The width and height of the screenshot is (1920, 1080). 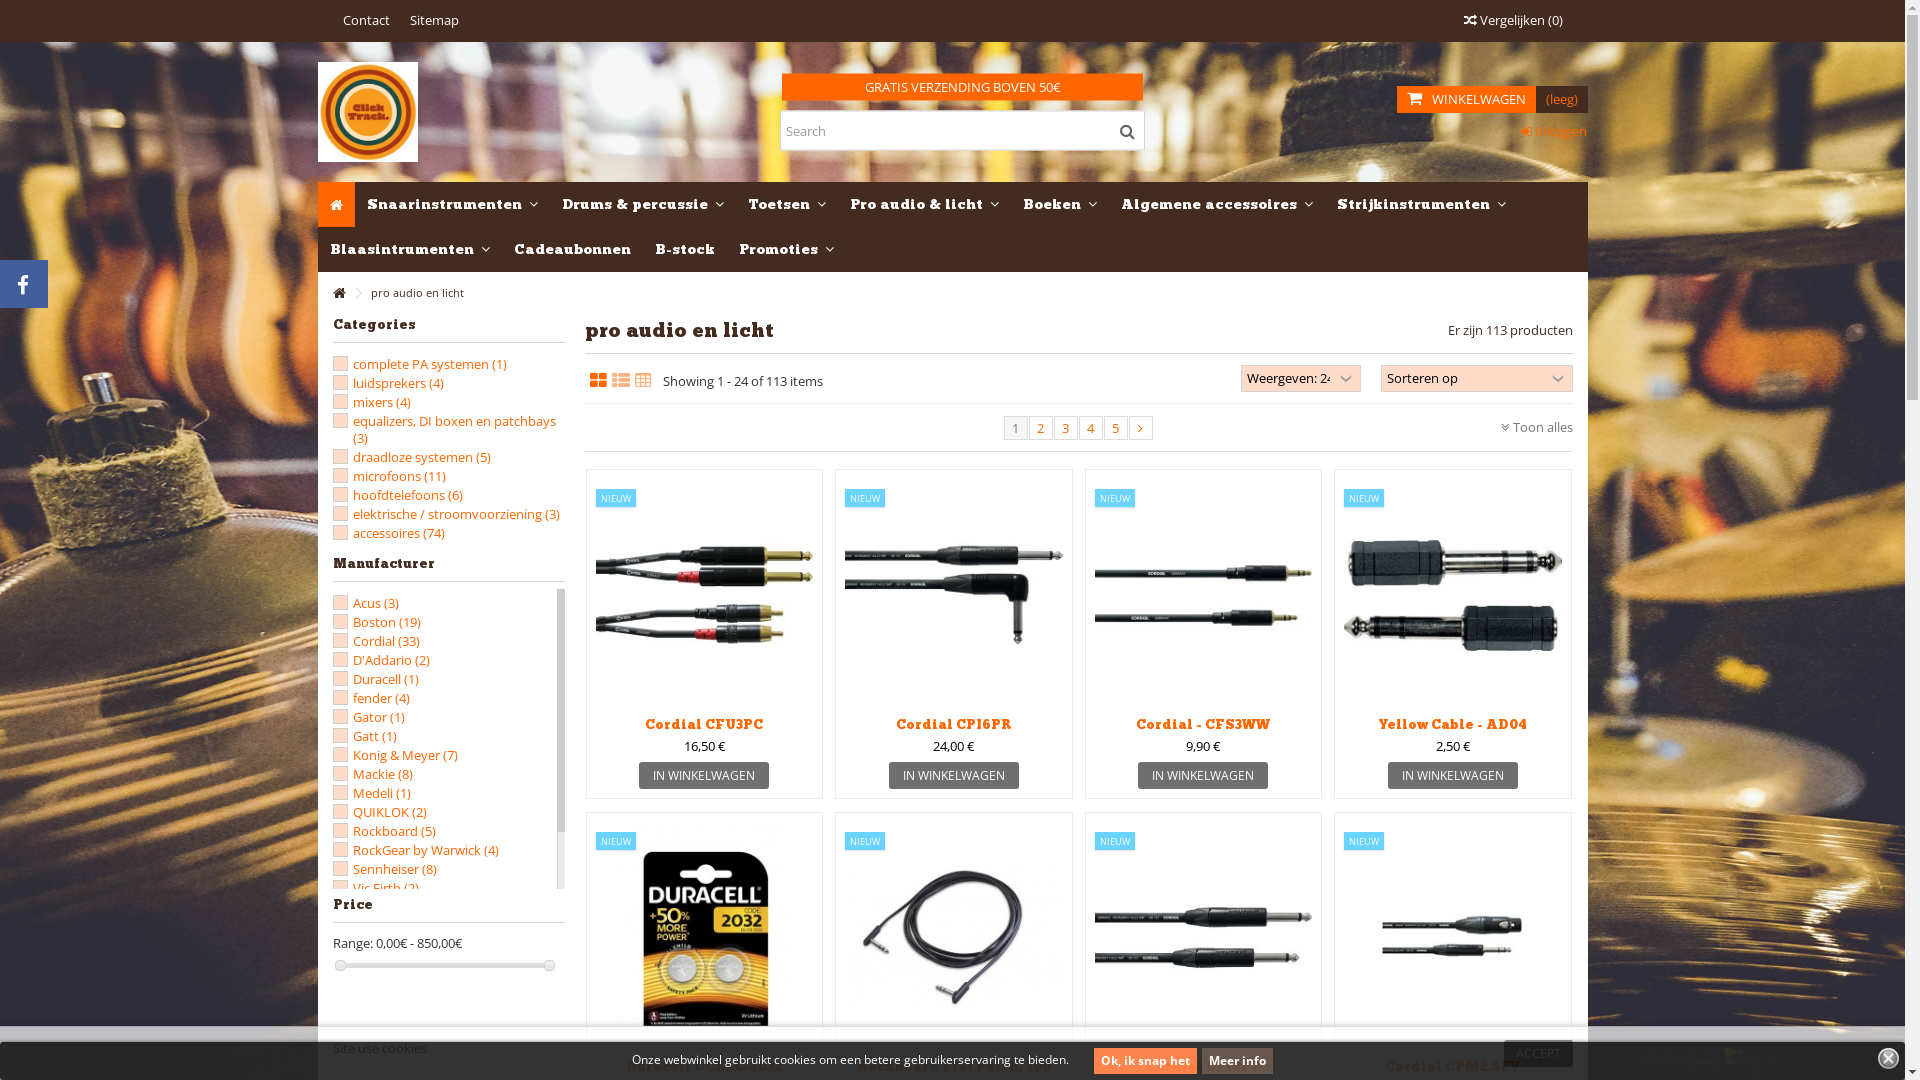 I want to click on Toon alles, so click(x=1536, y=427).